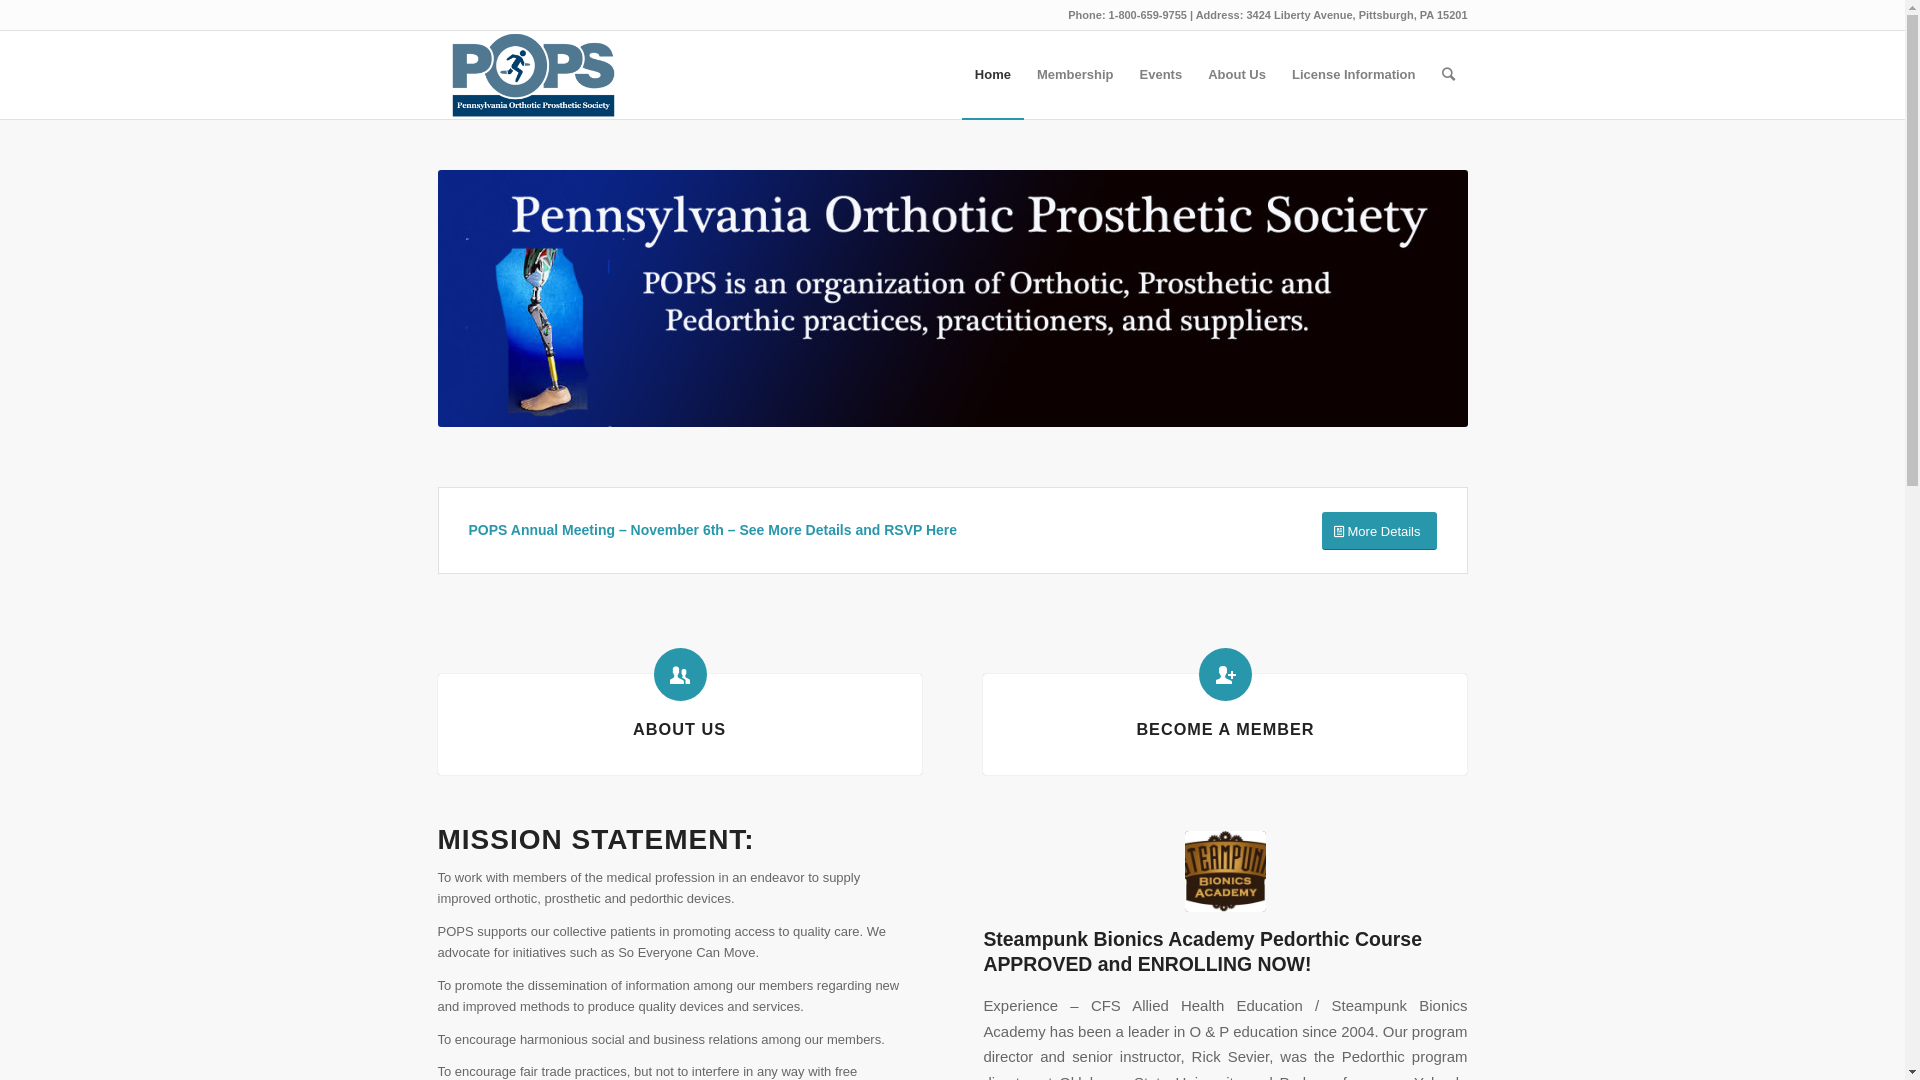 This screenshot has height=1080, width=1920. What do you see at coordinates (993, 75) in the screenshot?
I see `Home` at bounding box center [993, 75].